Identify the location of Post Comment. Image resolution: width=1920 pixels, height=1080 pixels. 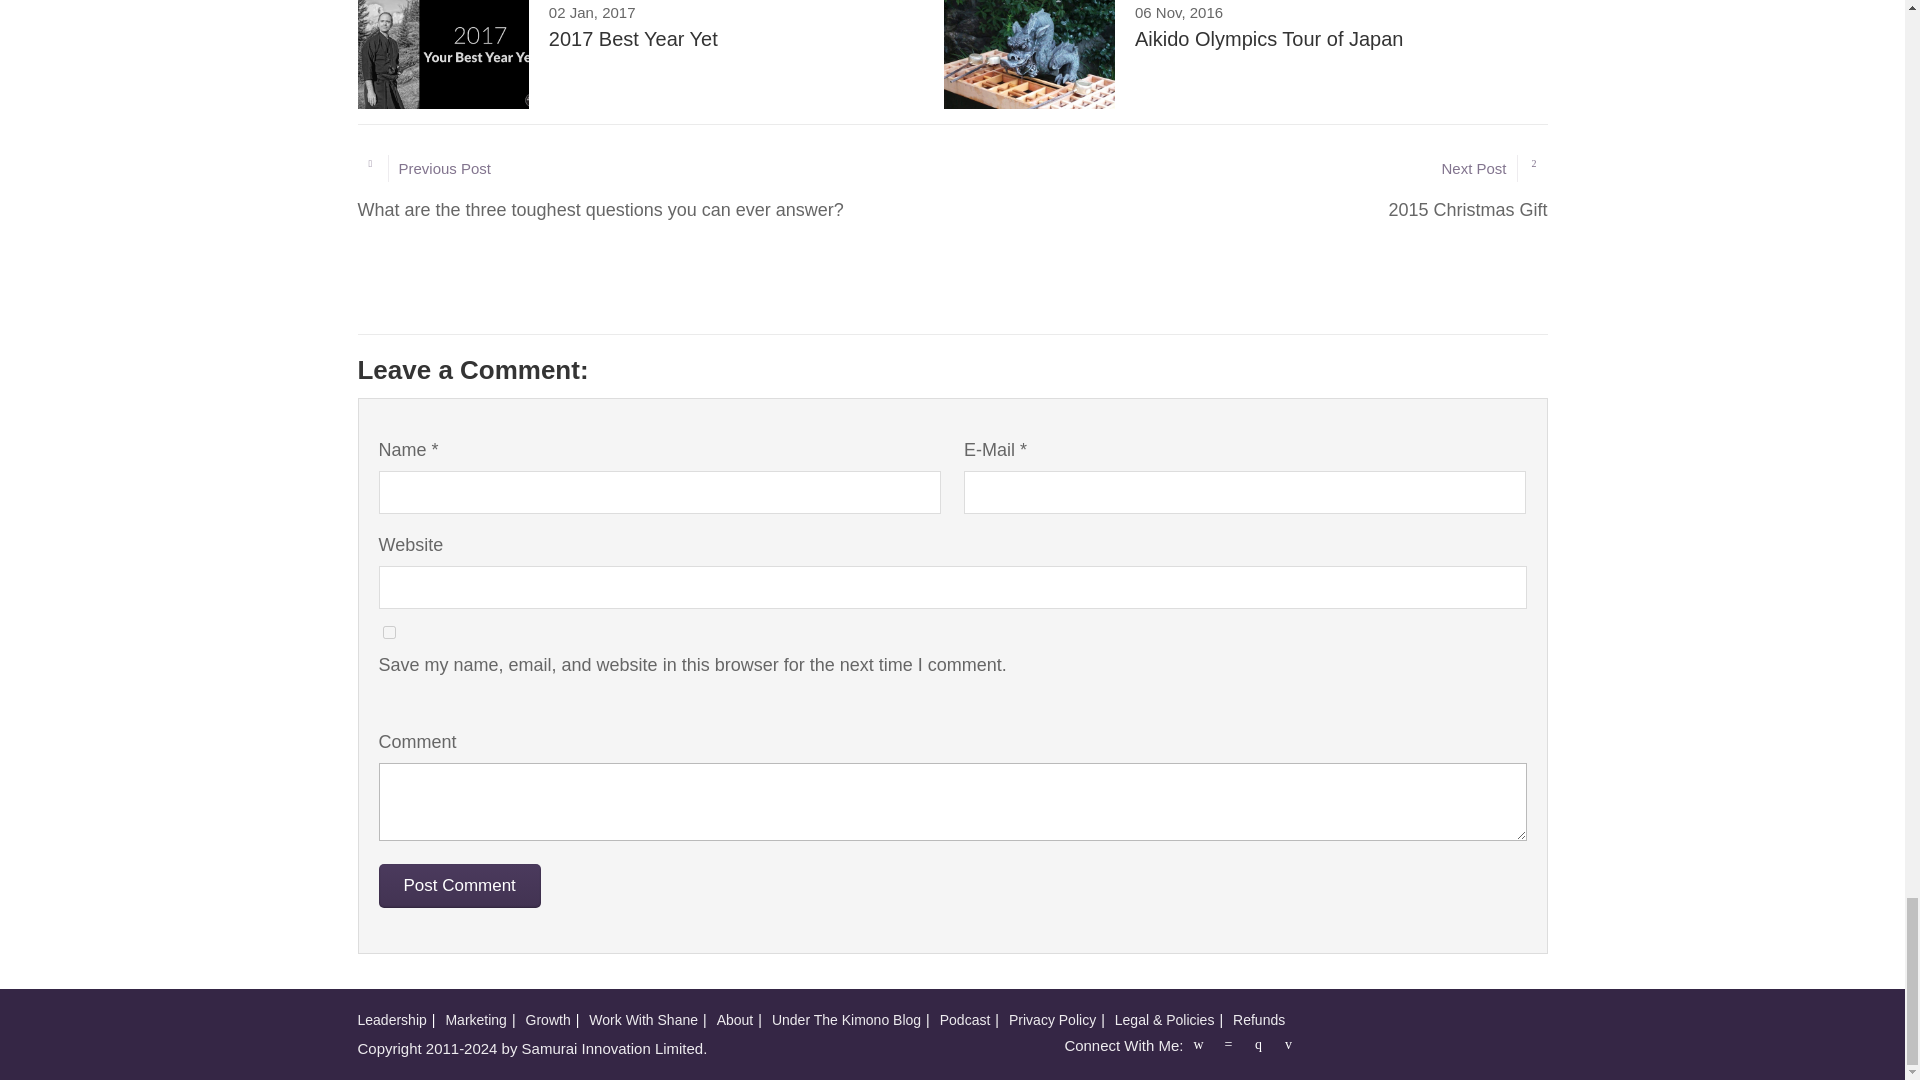
(458, 886).